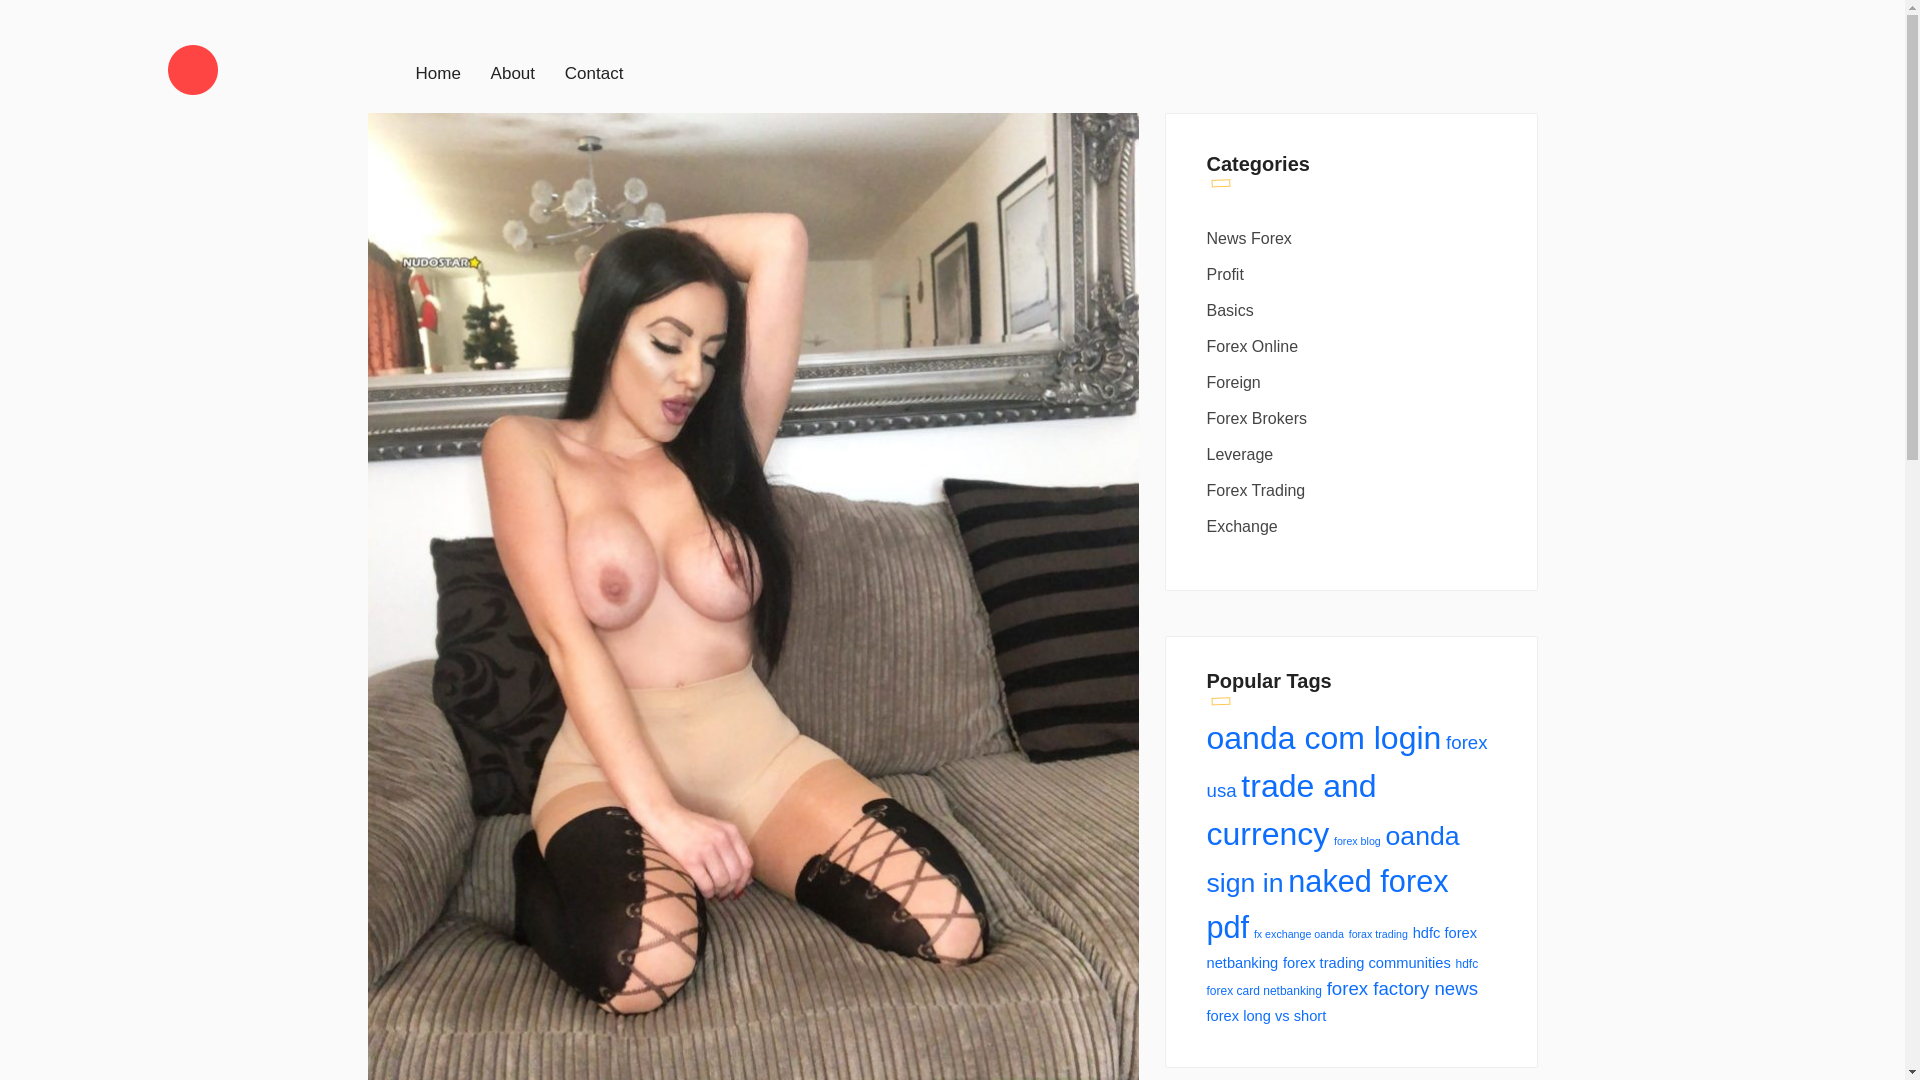  Describe the element at coordinates (1353, 454) in the screenshot. I see `Leverage` at that location.